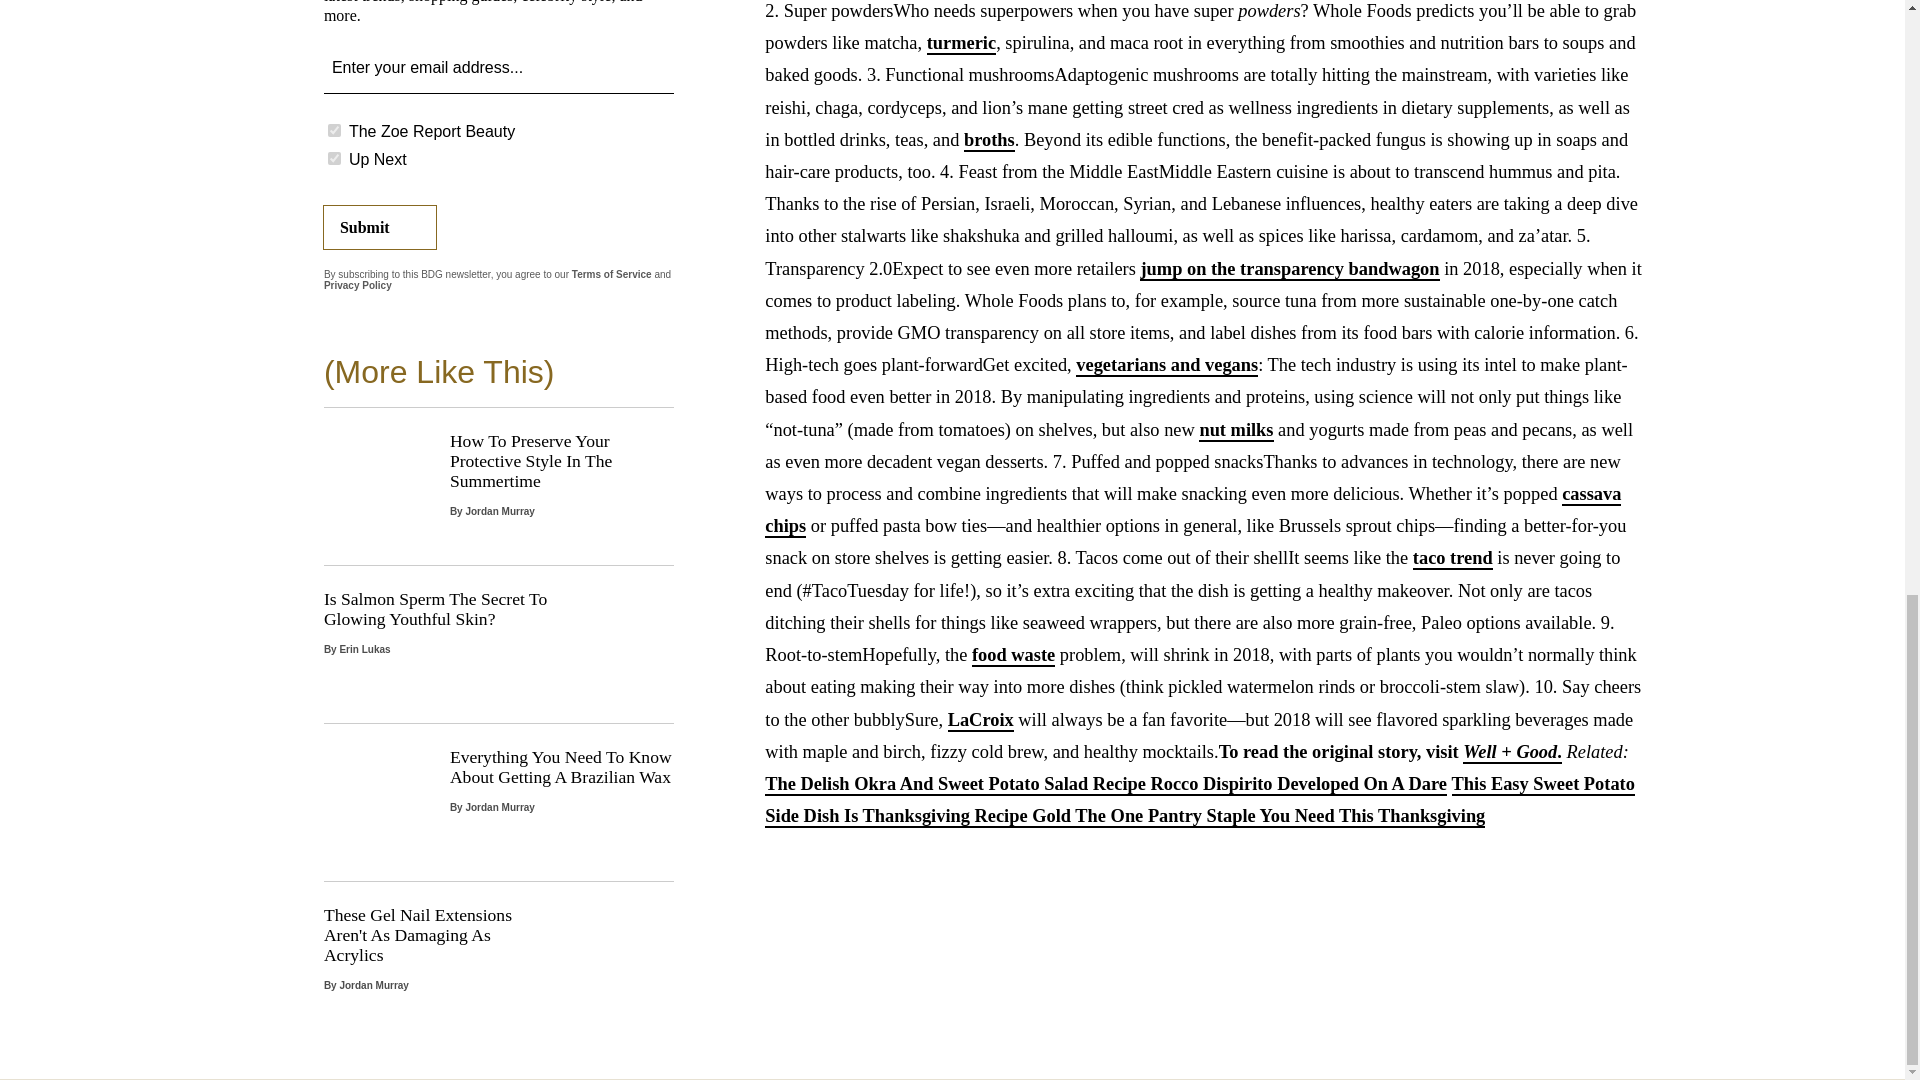 Image resolution: width=1920 pixels, height=1080 pixels. I want to click on nut milks, so click(1235, 430).